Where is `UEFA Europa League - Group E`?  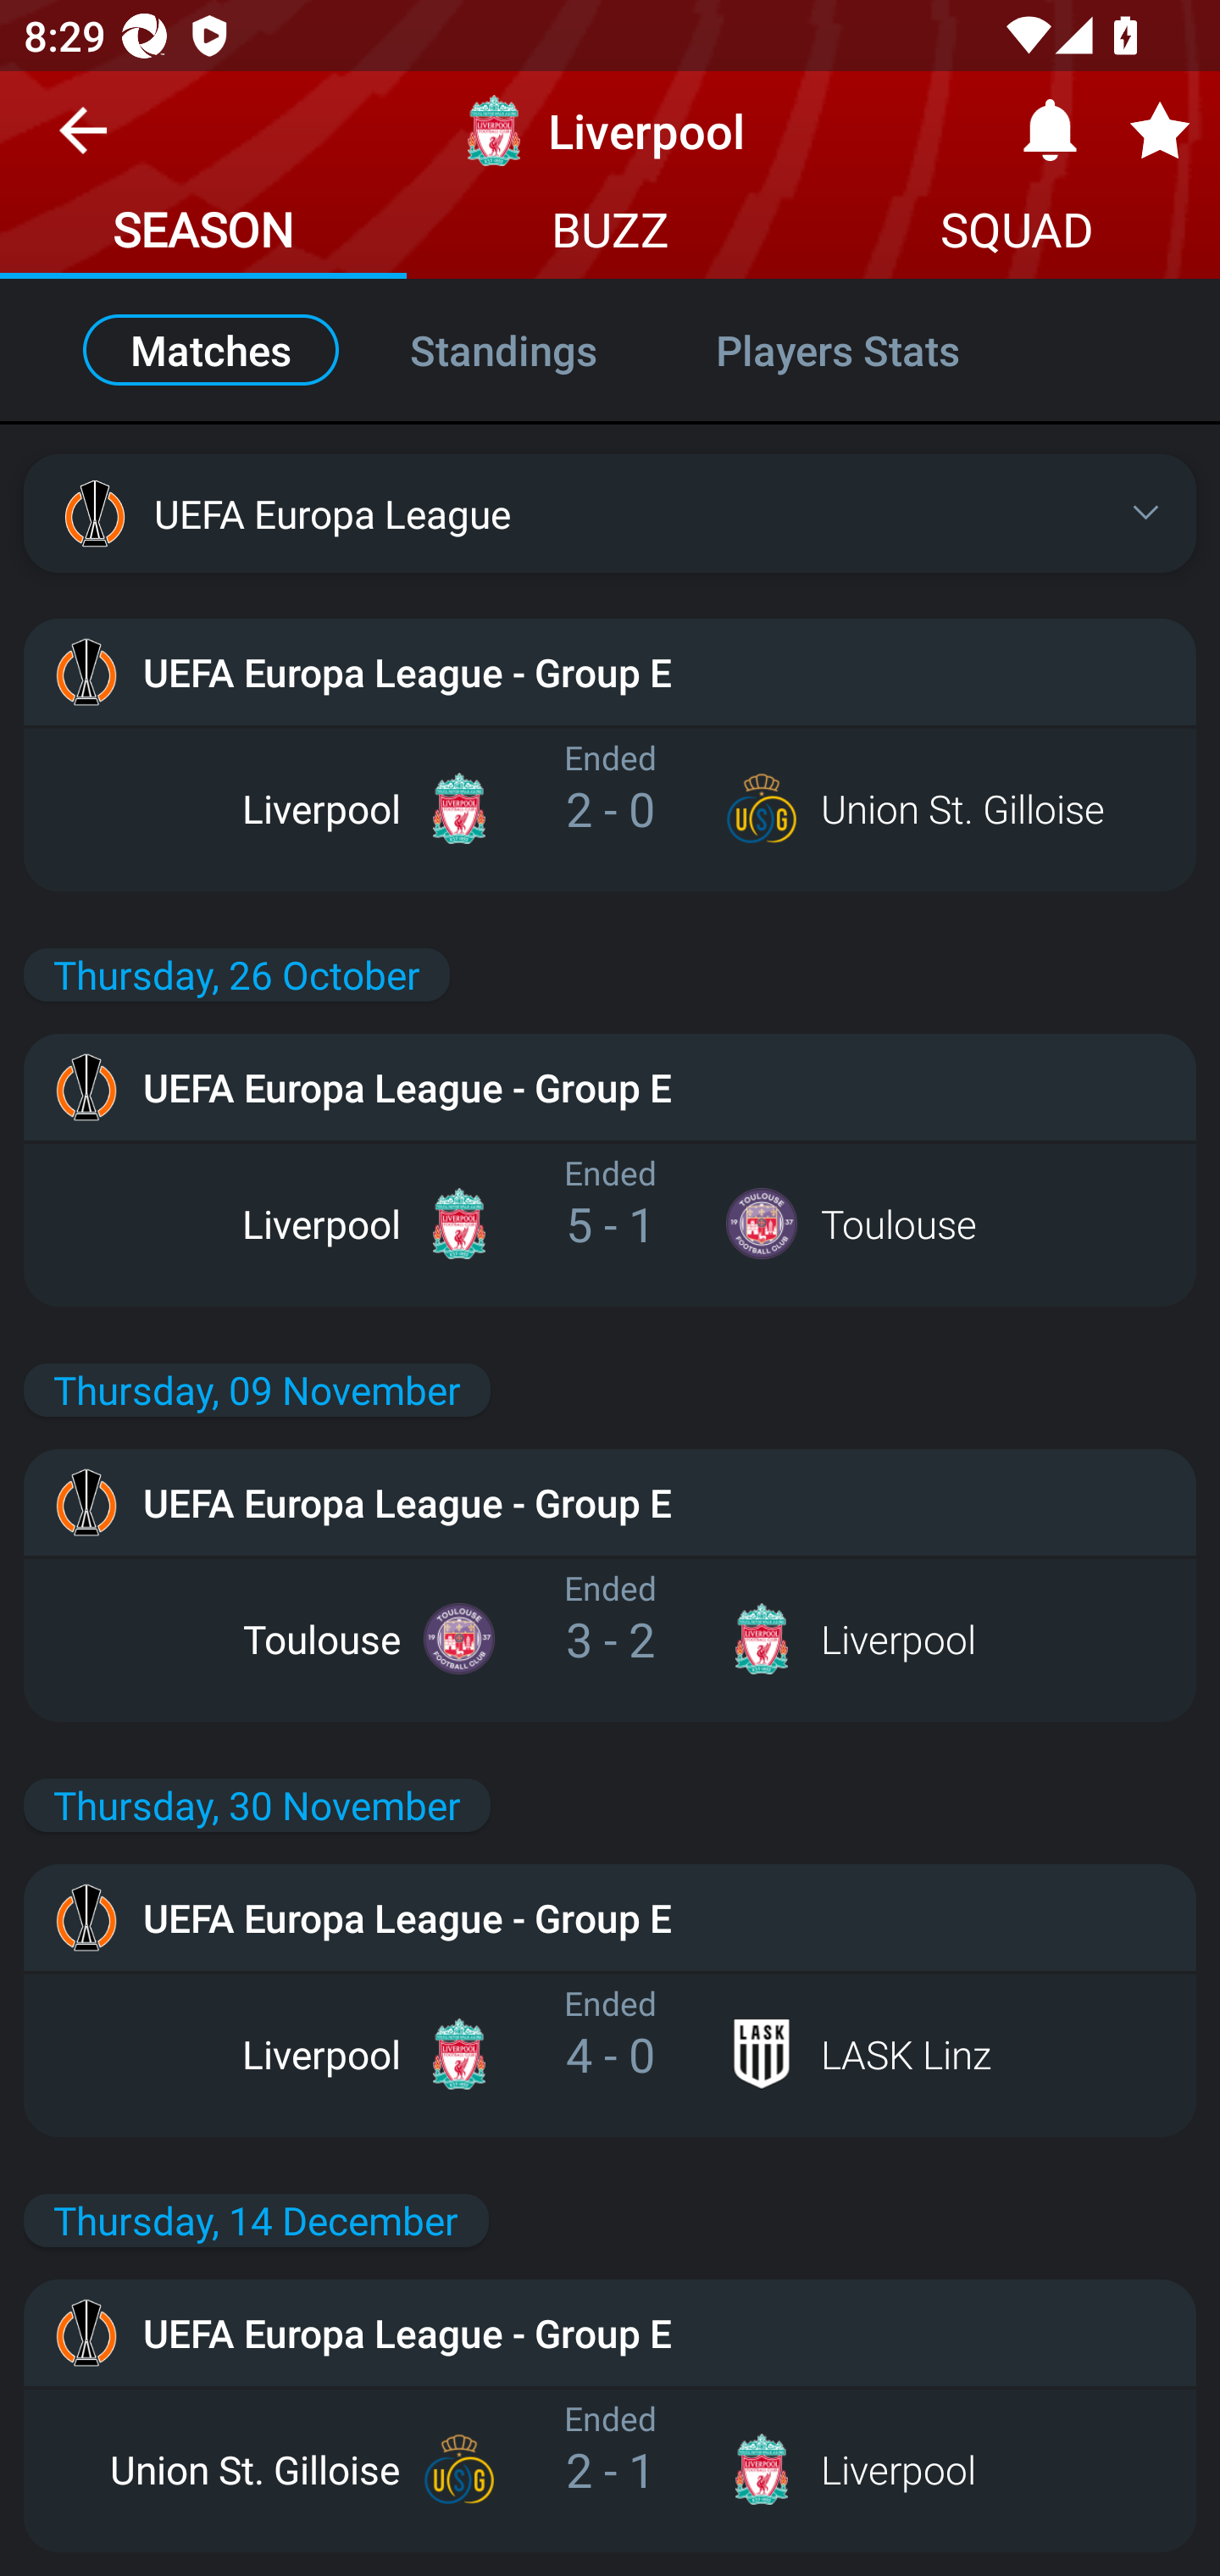 UEFA Europa League - Group E is located at coordinates (610, 1917).